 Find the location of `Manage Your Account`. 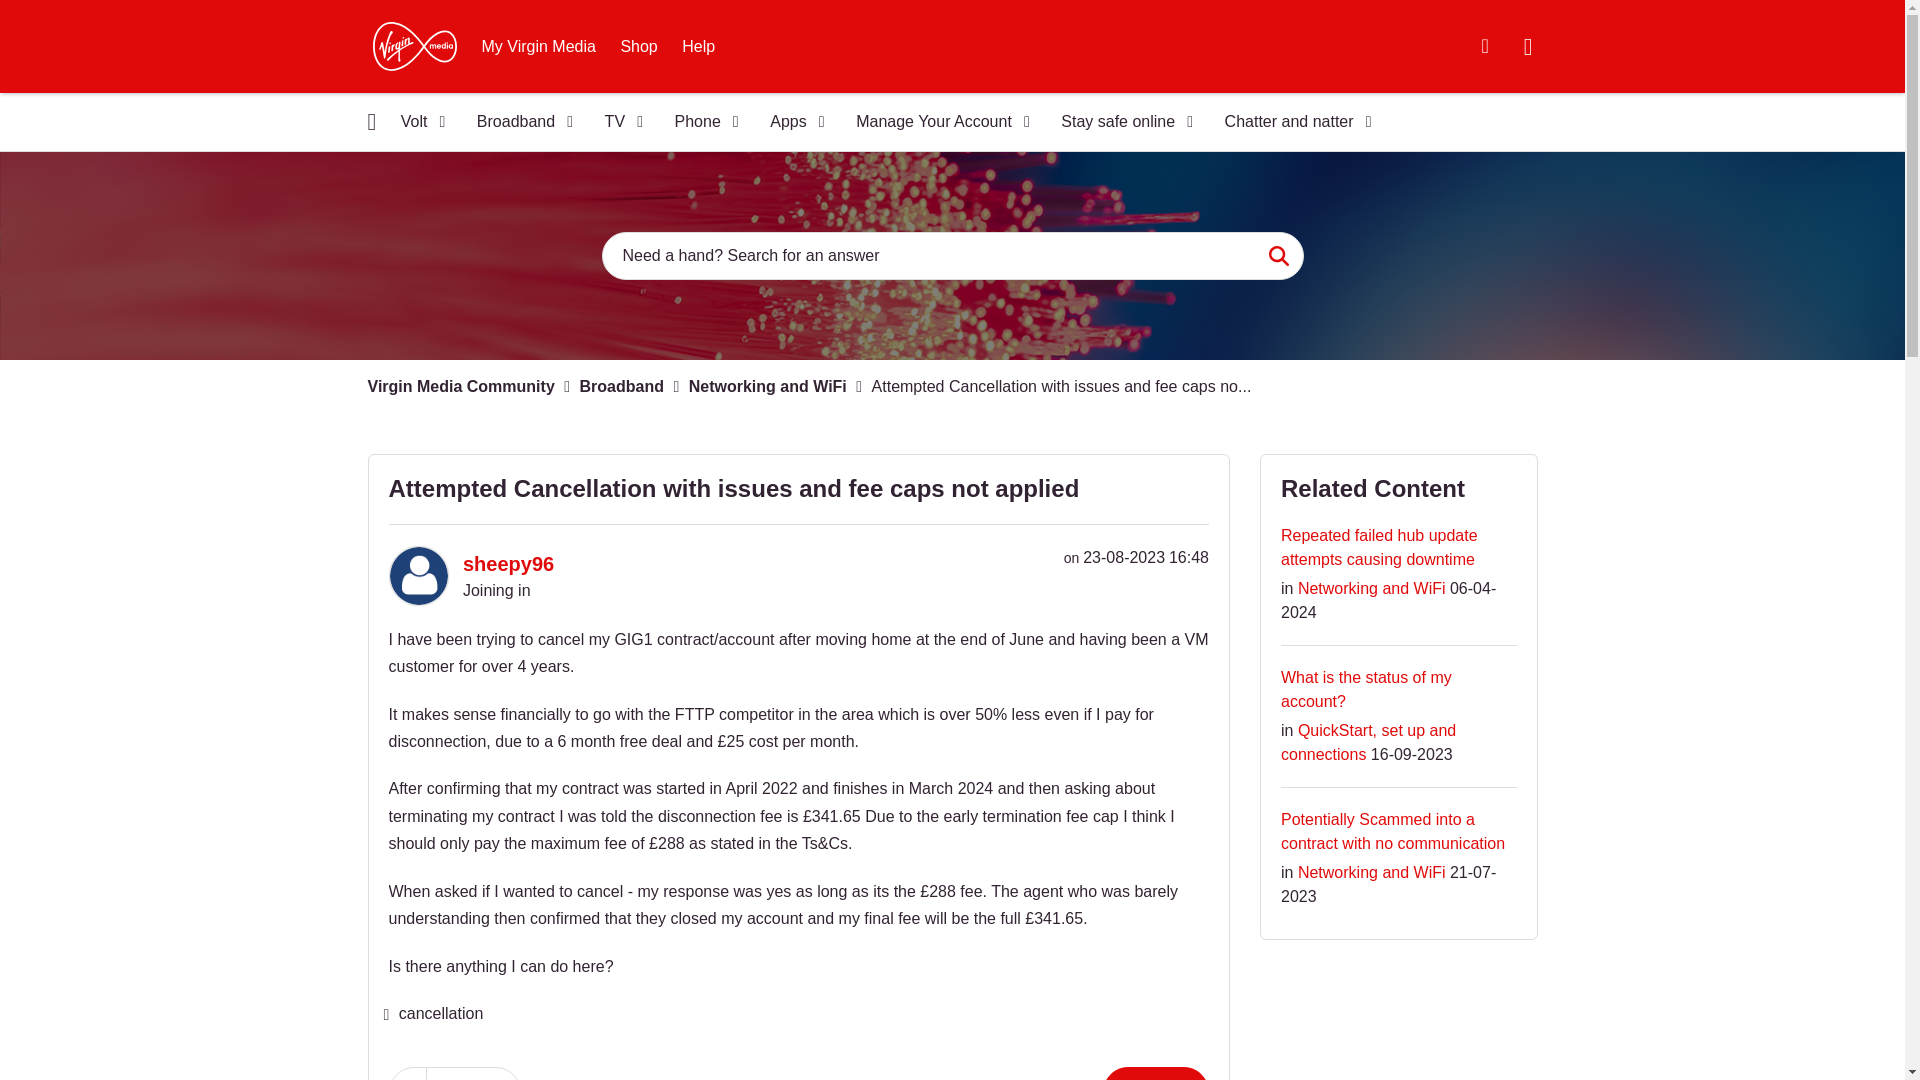

Manage Your Account is located at coordinates (936, 122).